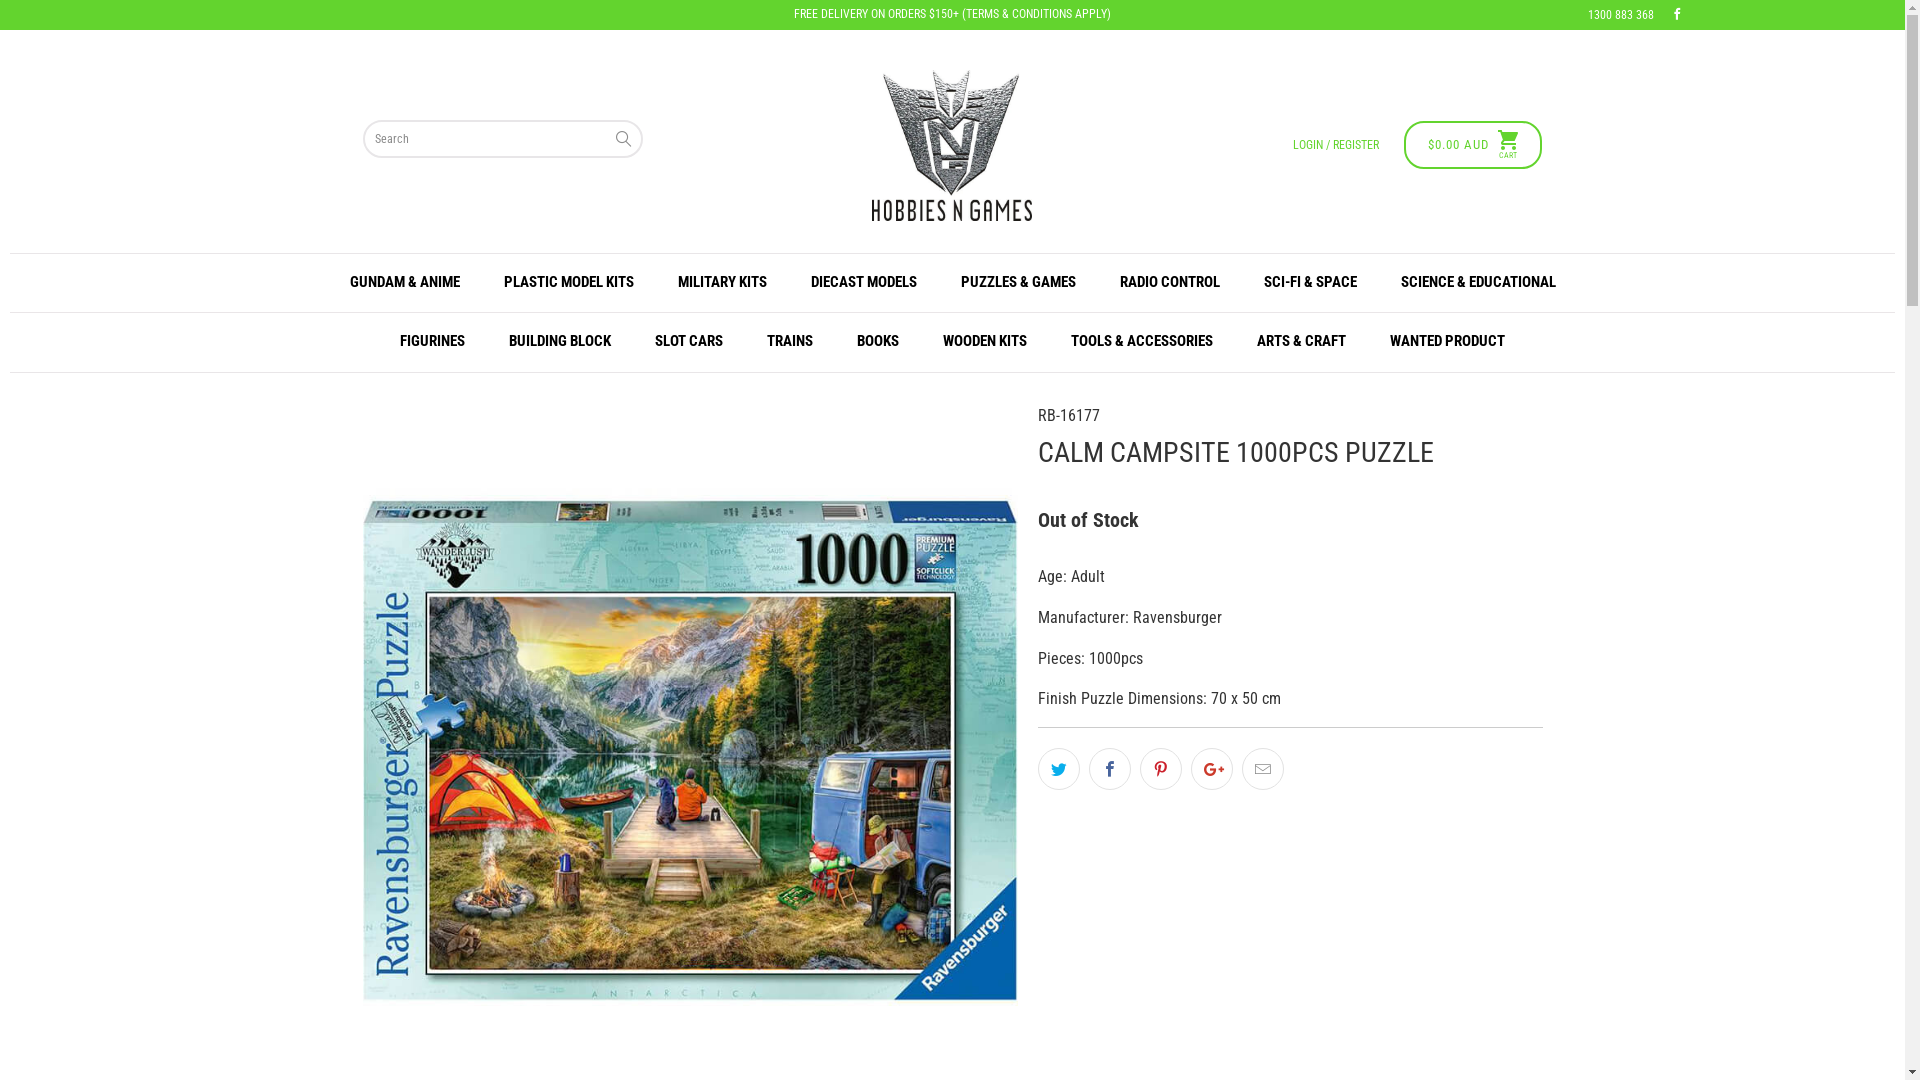 Image resolution: width=1920 pixels, height=1080 pixels. I want to click on LOGIN / REGISTER, so click(1336, 145).